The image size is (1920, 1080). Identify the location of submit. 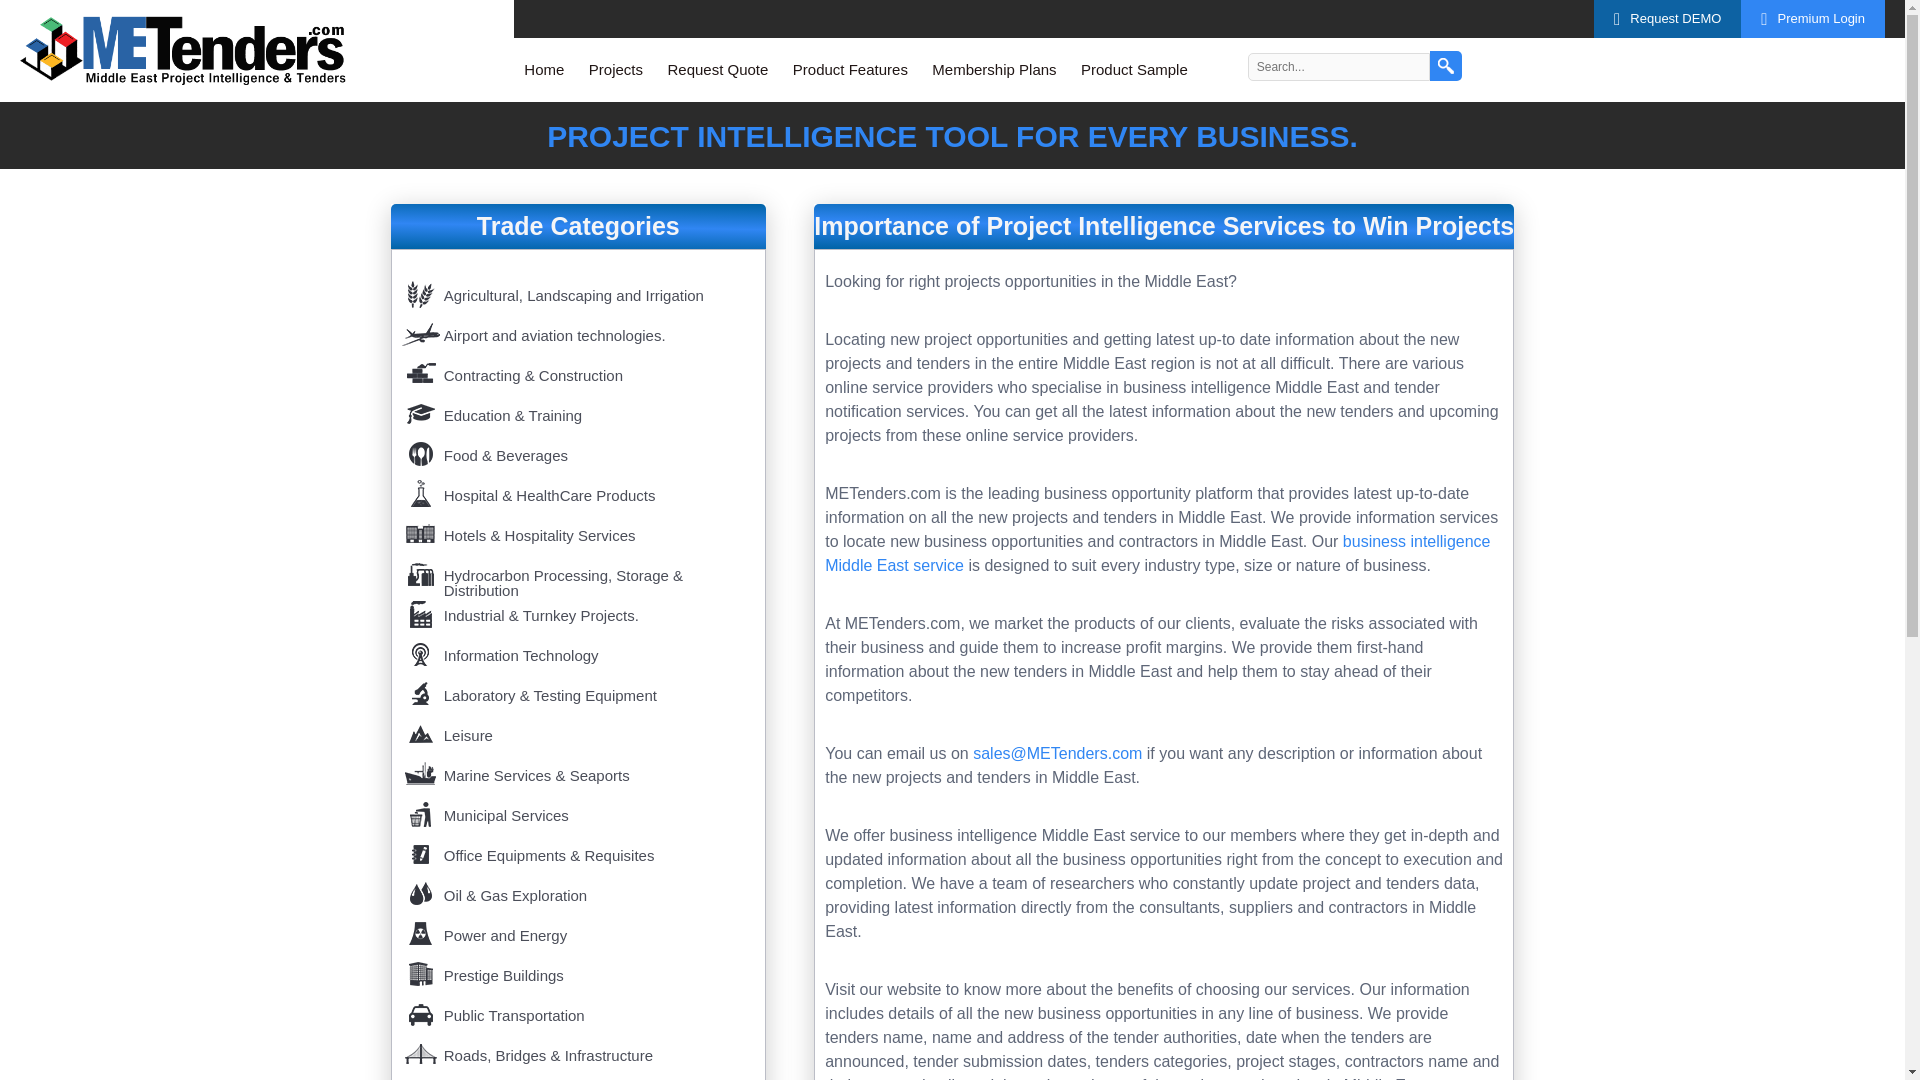
(1446, 66).